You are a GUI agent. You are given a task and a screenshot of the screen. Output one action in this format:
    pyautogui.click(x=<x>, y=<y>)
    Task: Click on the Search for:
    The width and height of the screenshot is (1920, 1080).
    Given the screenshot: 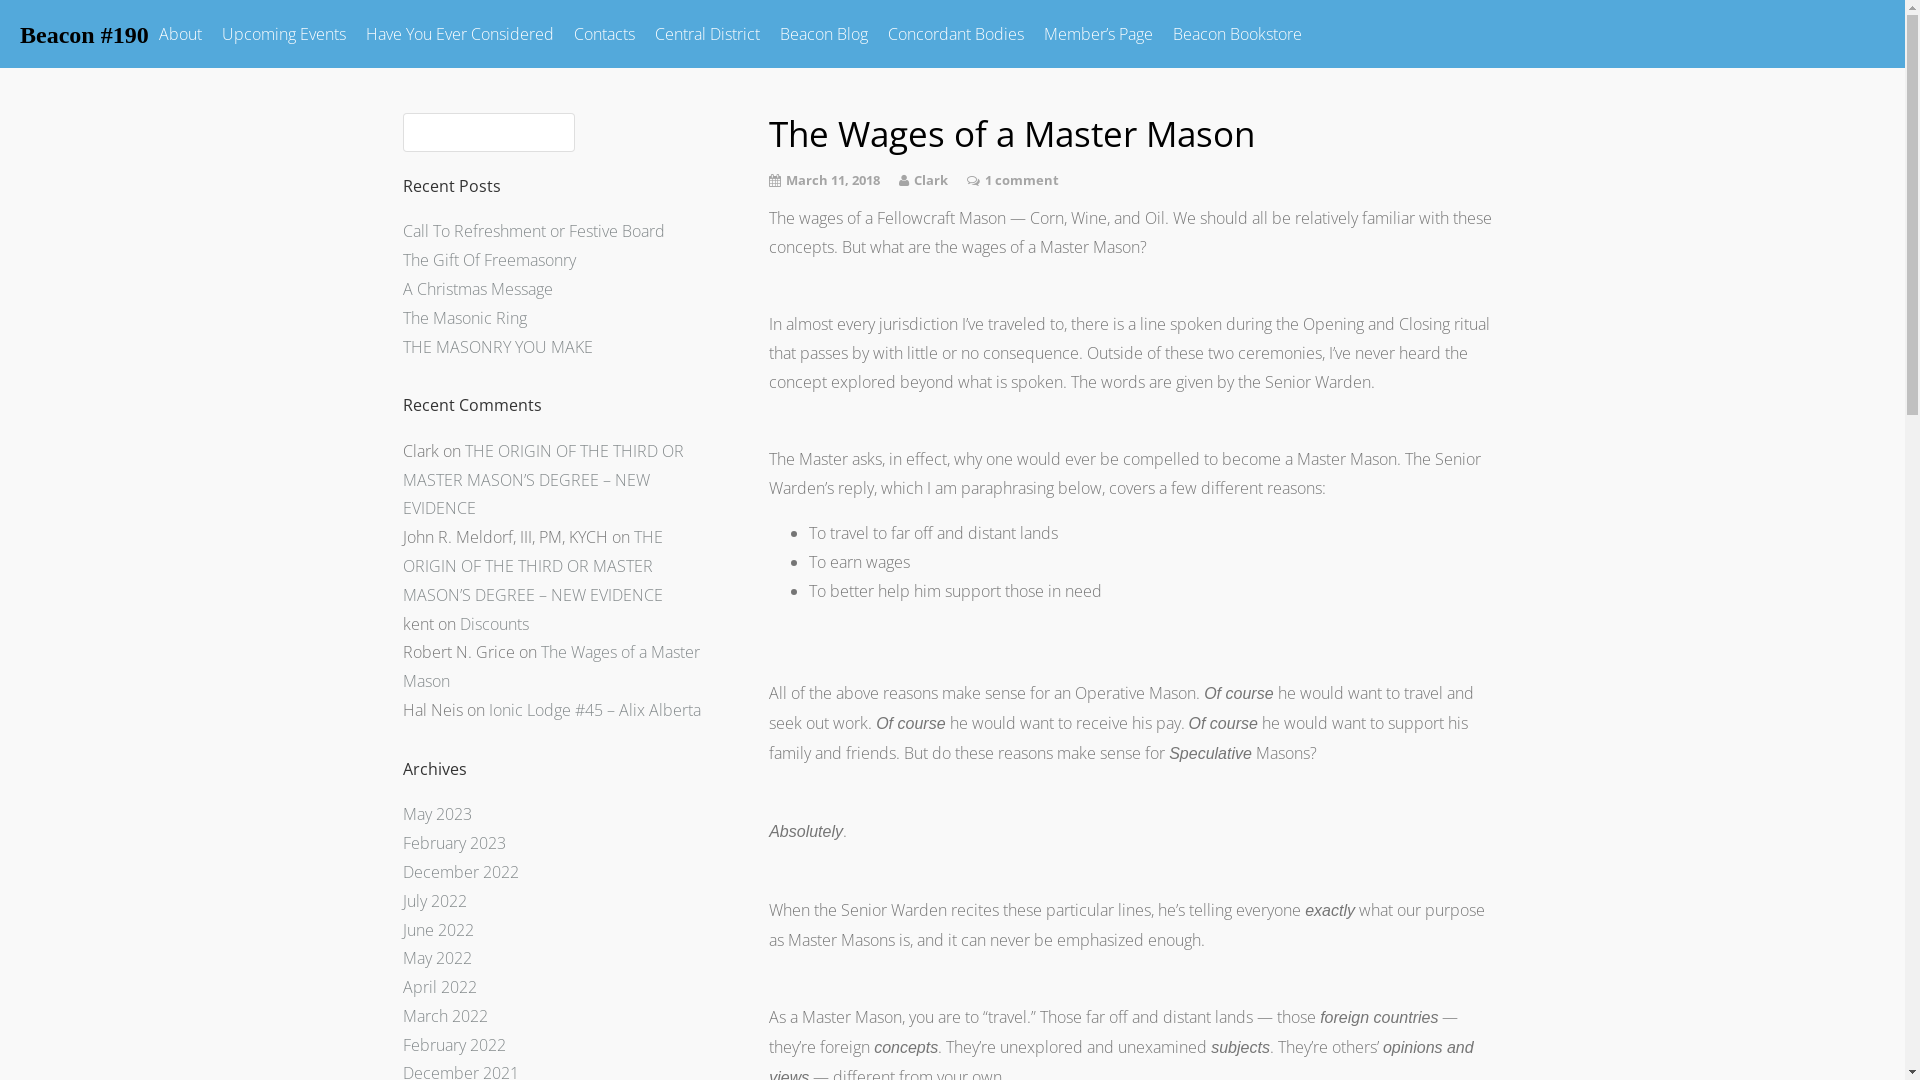 What is the action you would take?
    pyautogui.click(x=488, y=132)
    